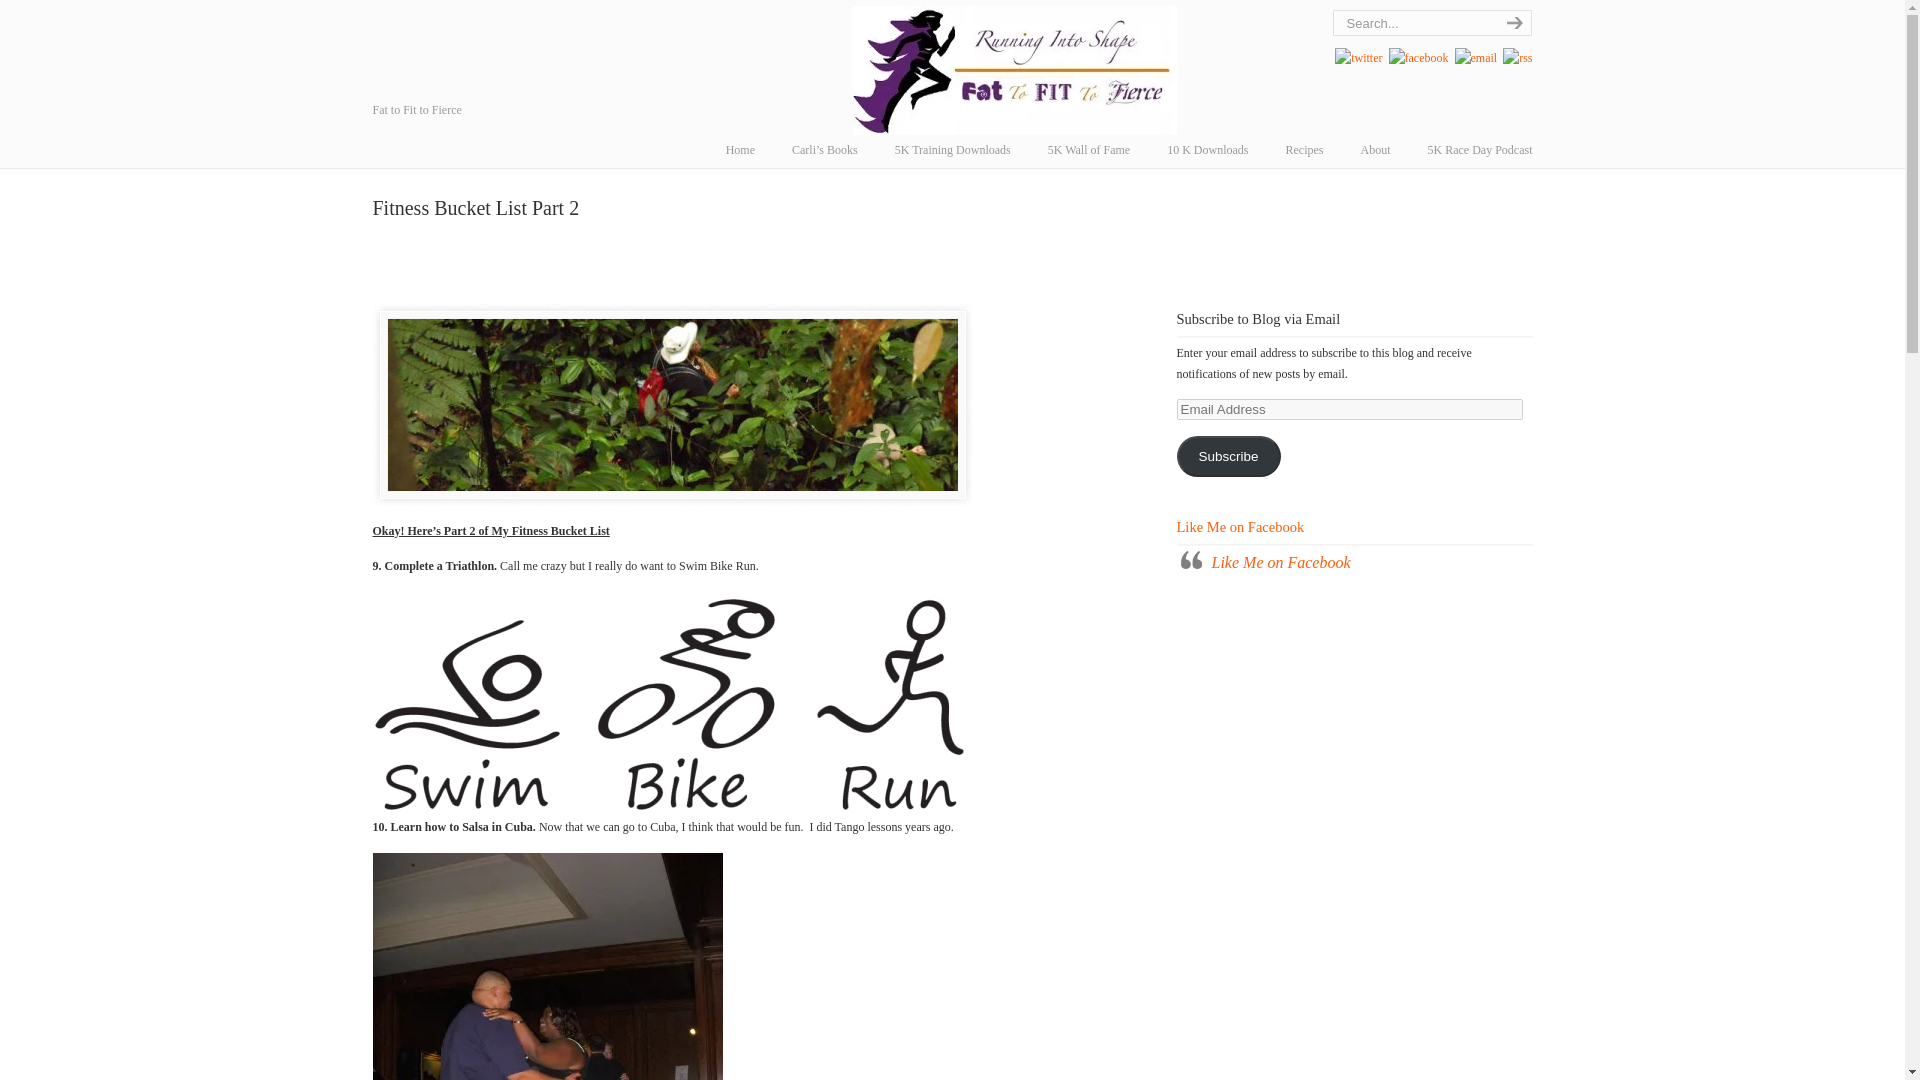 The height and width of the screenshot is (1080, 1920). Describe the element at coordinates (1518, 57) in the screenshot. I see `RSS` at that location.